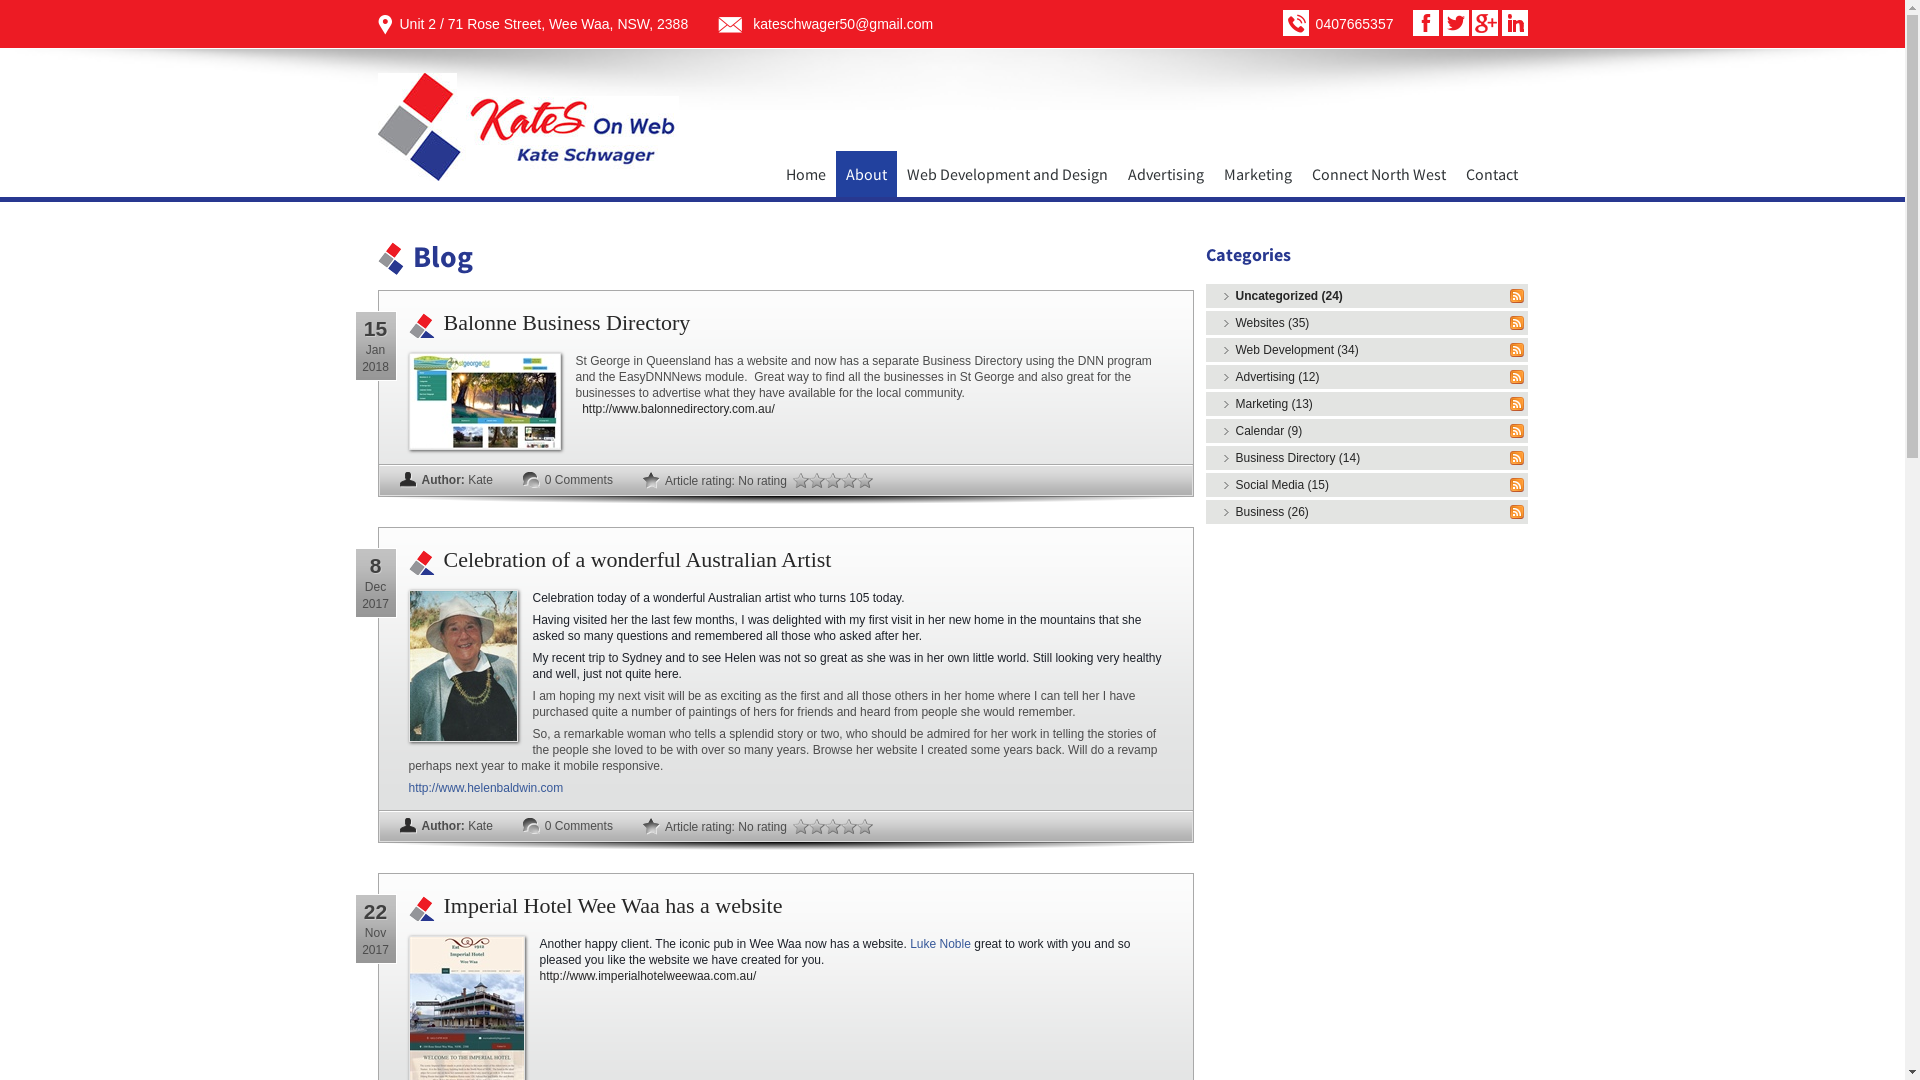  I want to click on katesonweb, so click(528, 127).